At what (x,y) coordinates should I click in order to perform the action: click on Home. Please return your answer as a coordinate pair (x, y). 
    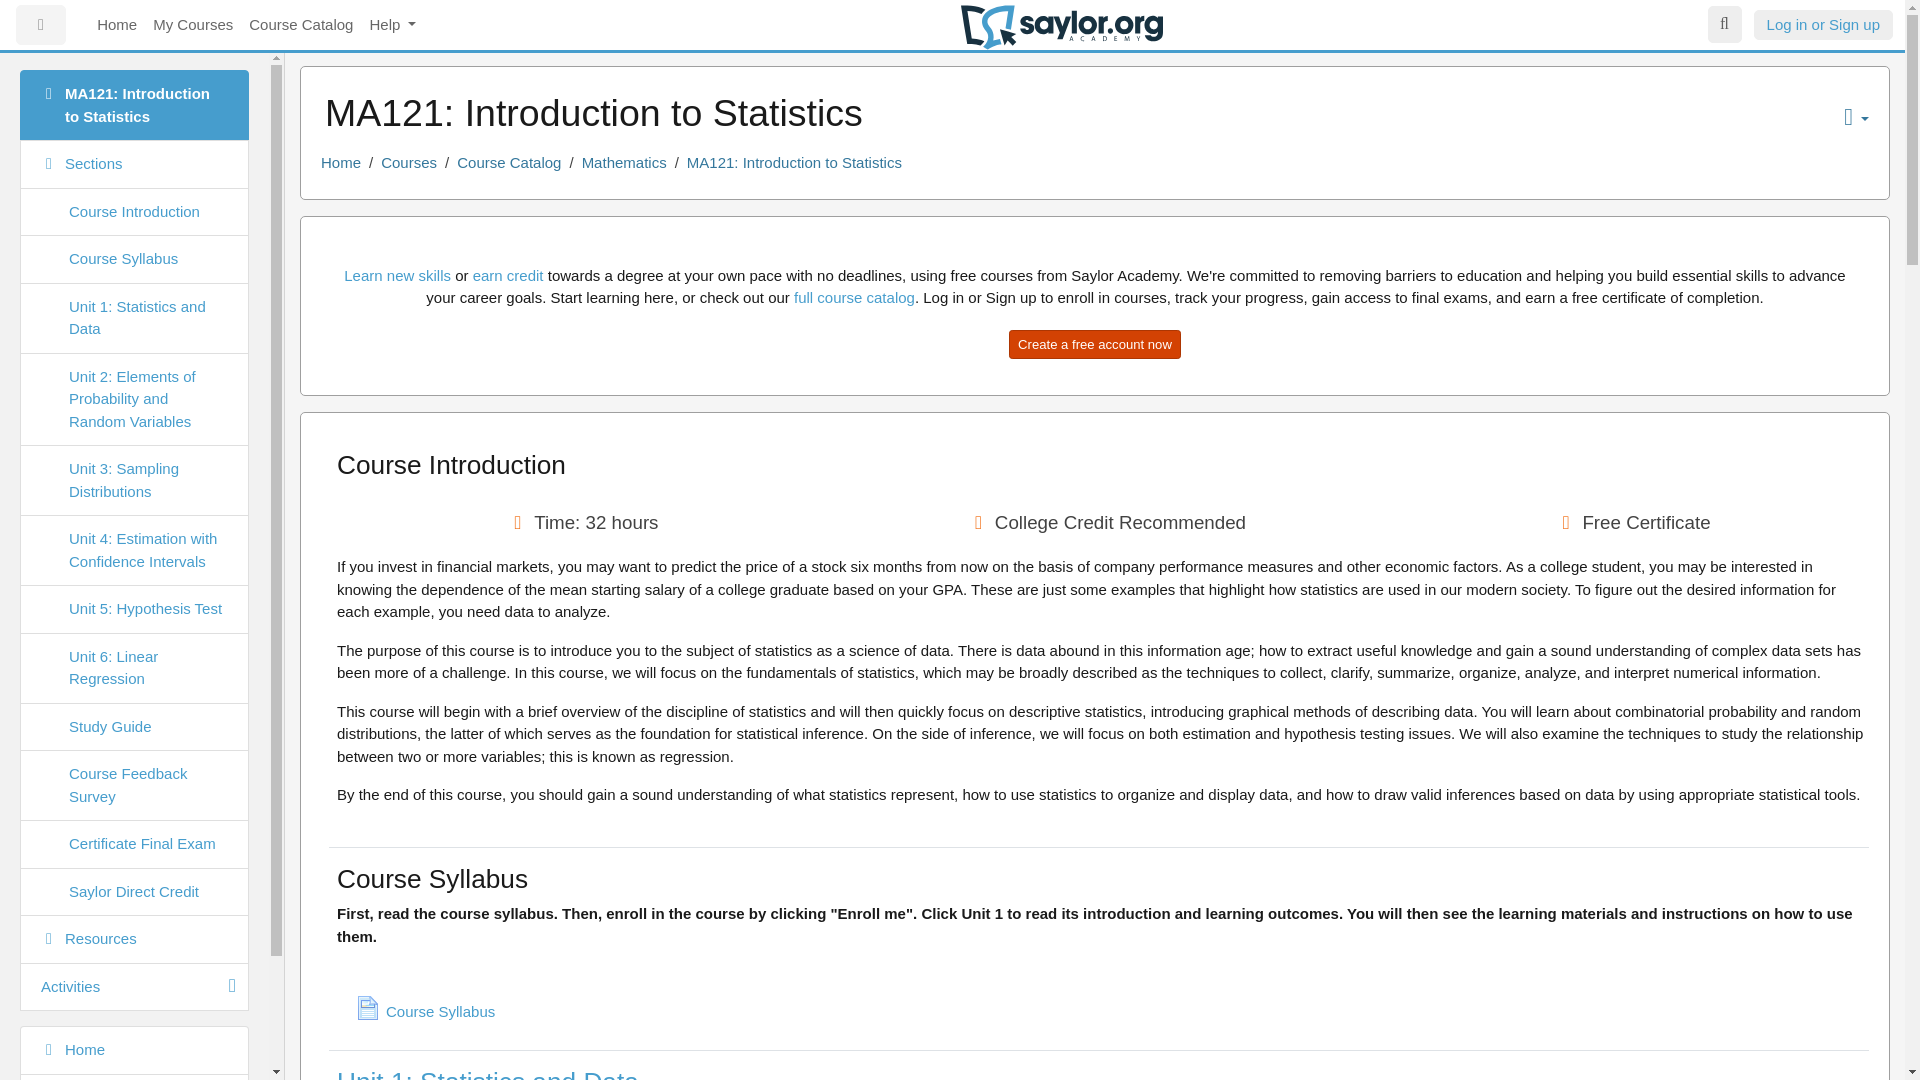
    Looking at the image, I should click on (134, 1050).